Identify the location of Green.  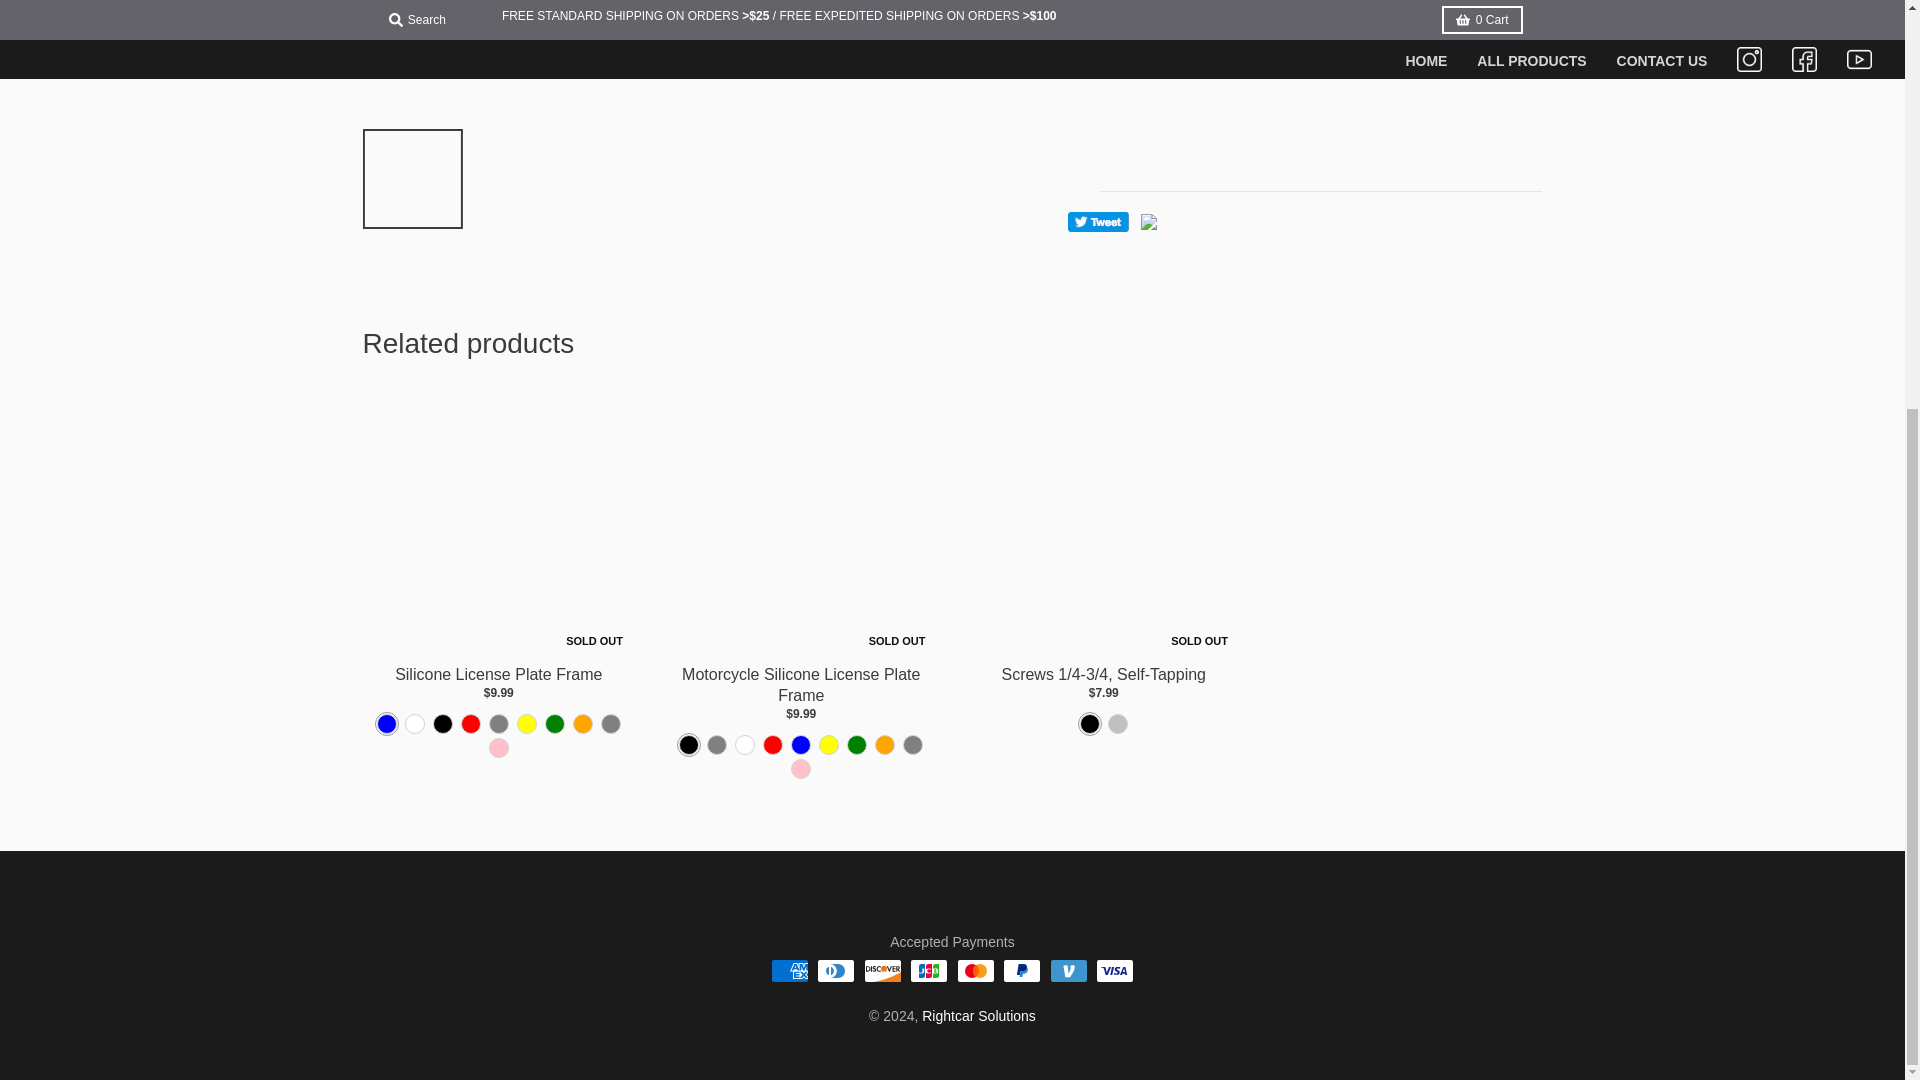
(554, 723).